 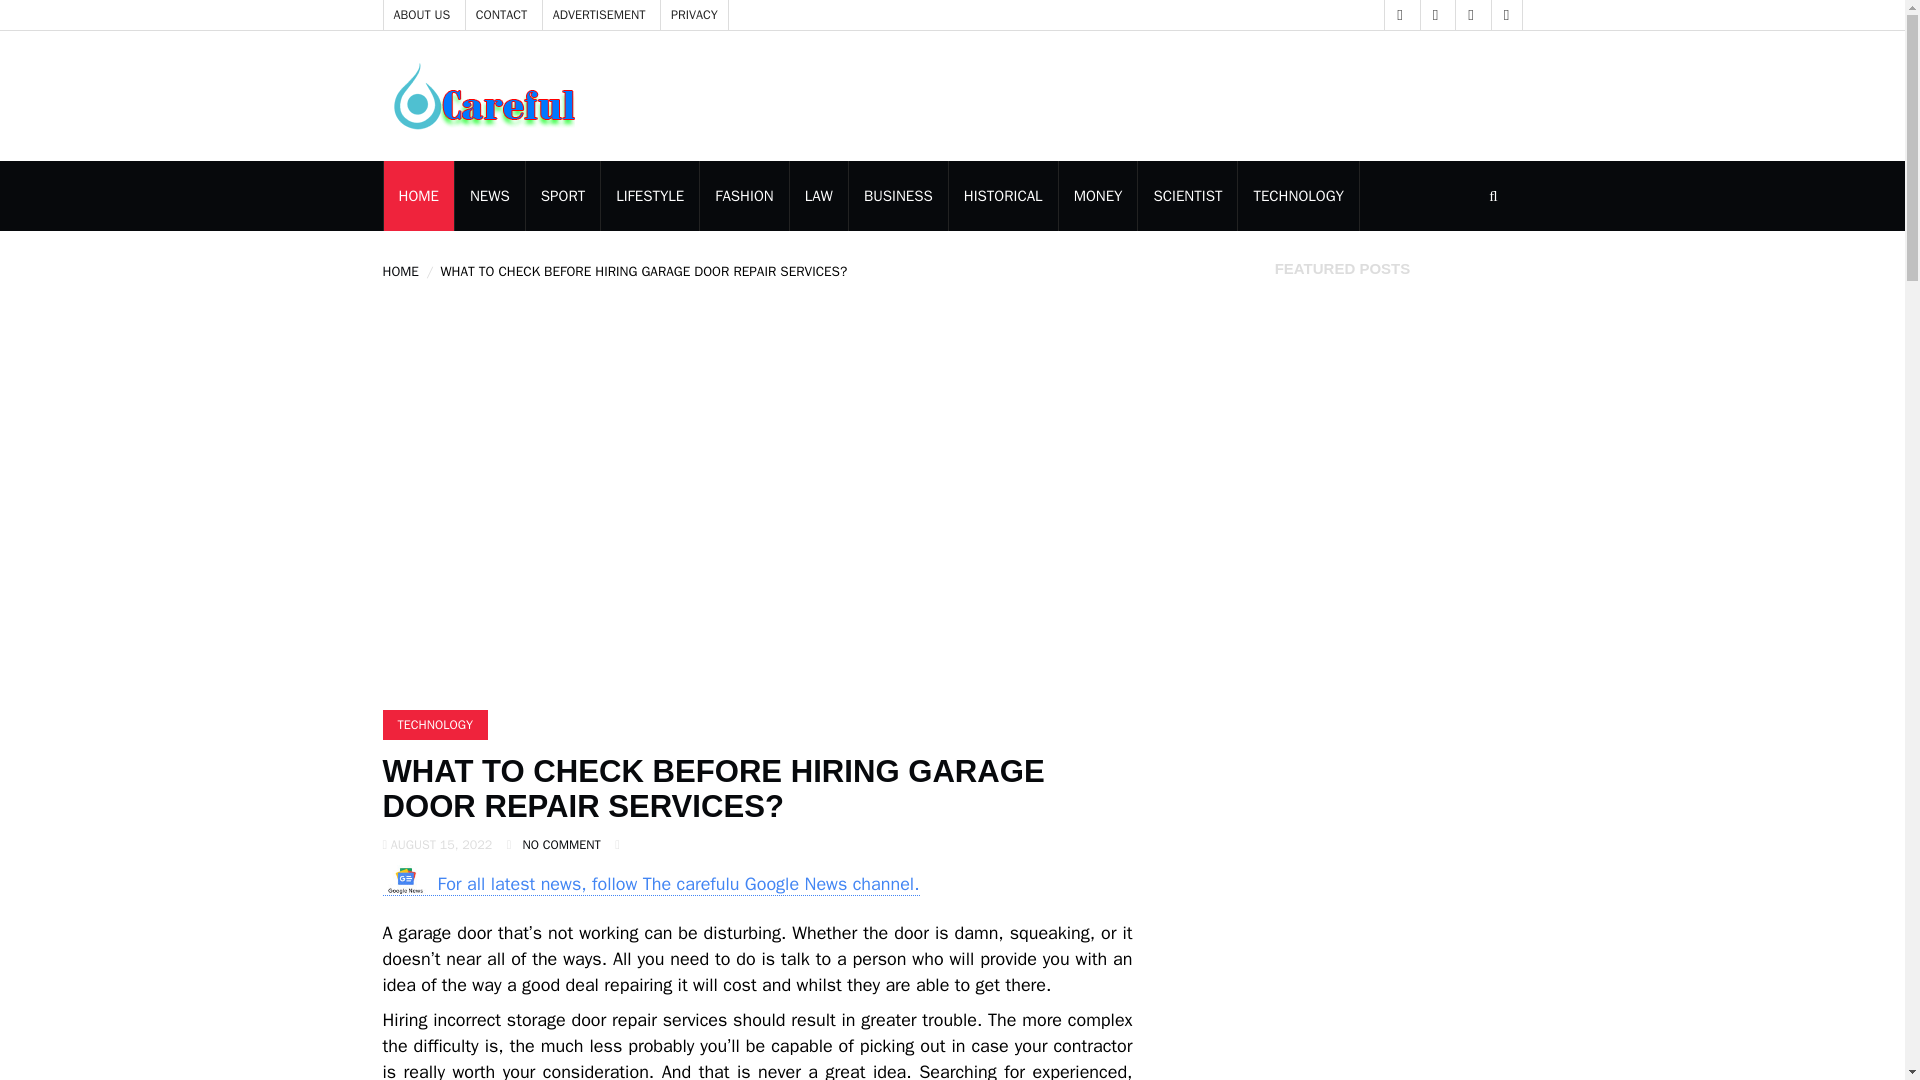 What do you see at coordinates (1002, 196) in the screenshot?
I see `HISTORICAL` at bounding box center [1002, 196].